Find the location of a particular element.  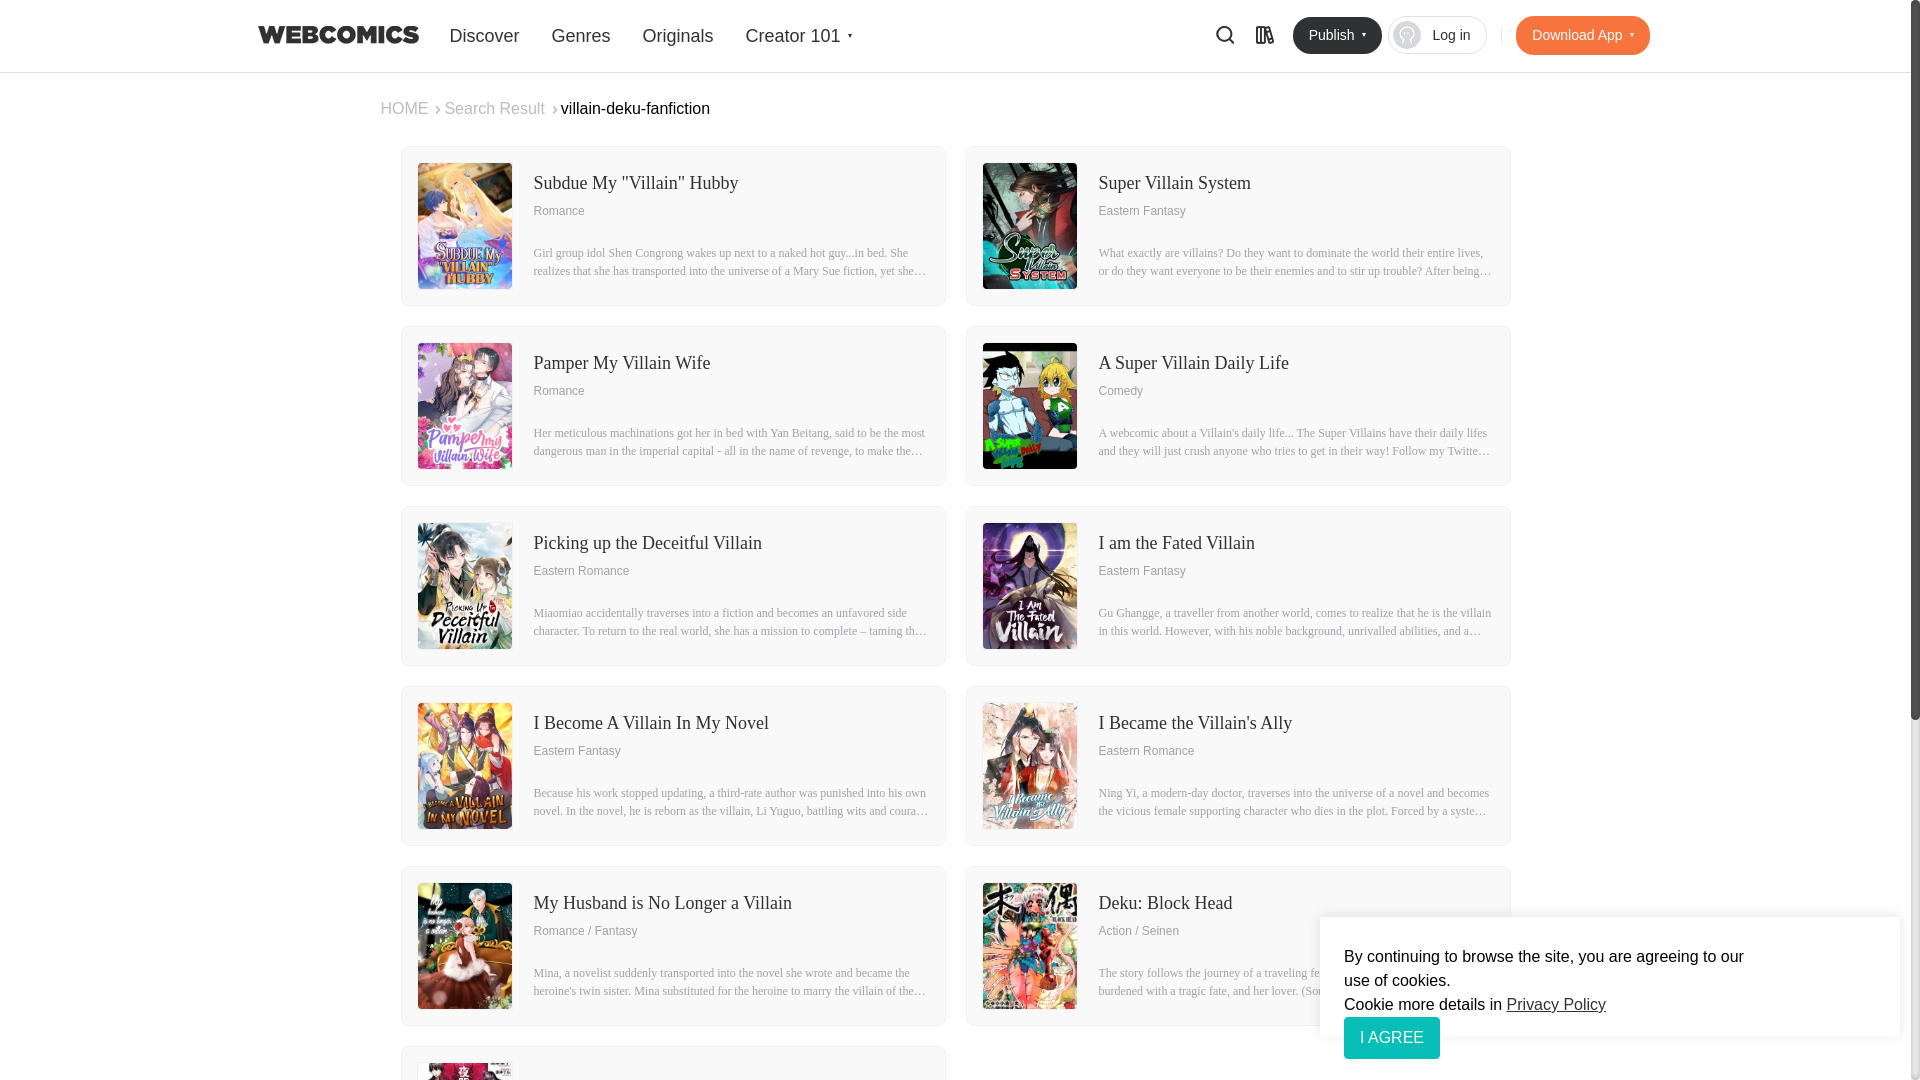

Creator 101 is located at coordinates (484, 36).